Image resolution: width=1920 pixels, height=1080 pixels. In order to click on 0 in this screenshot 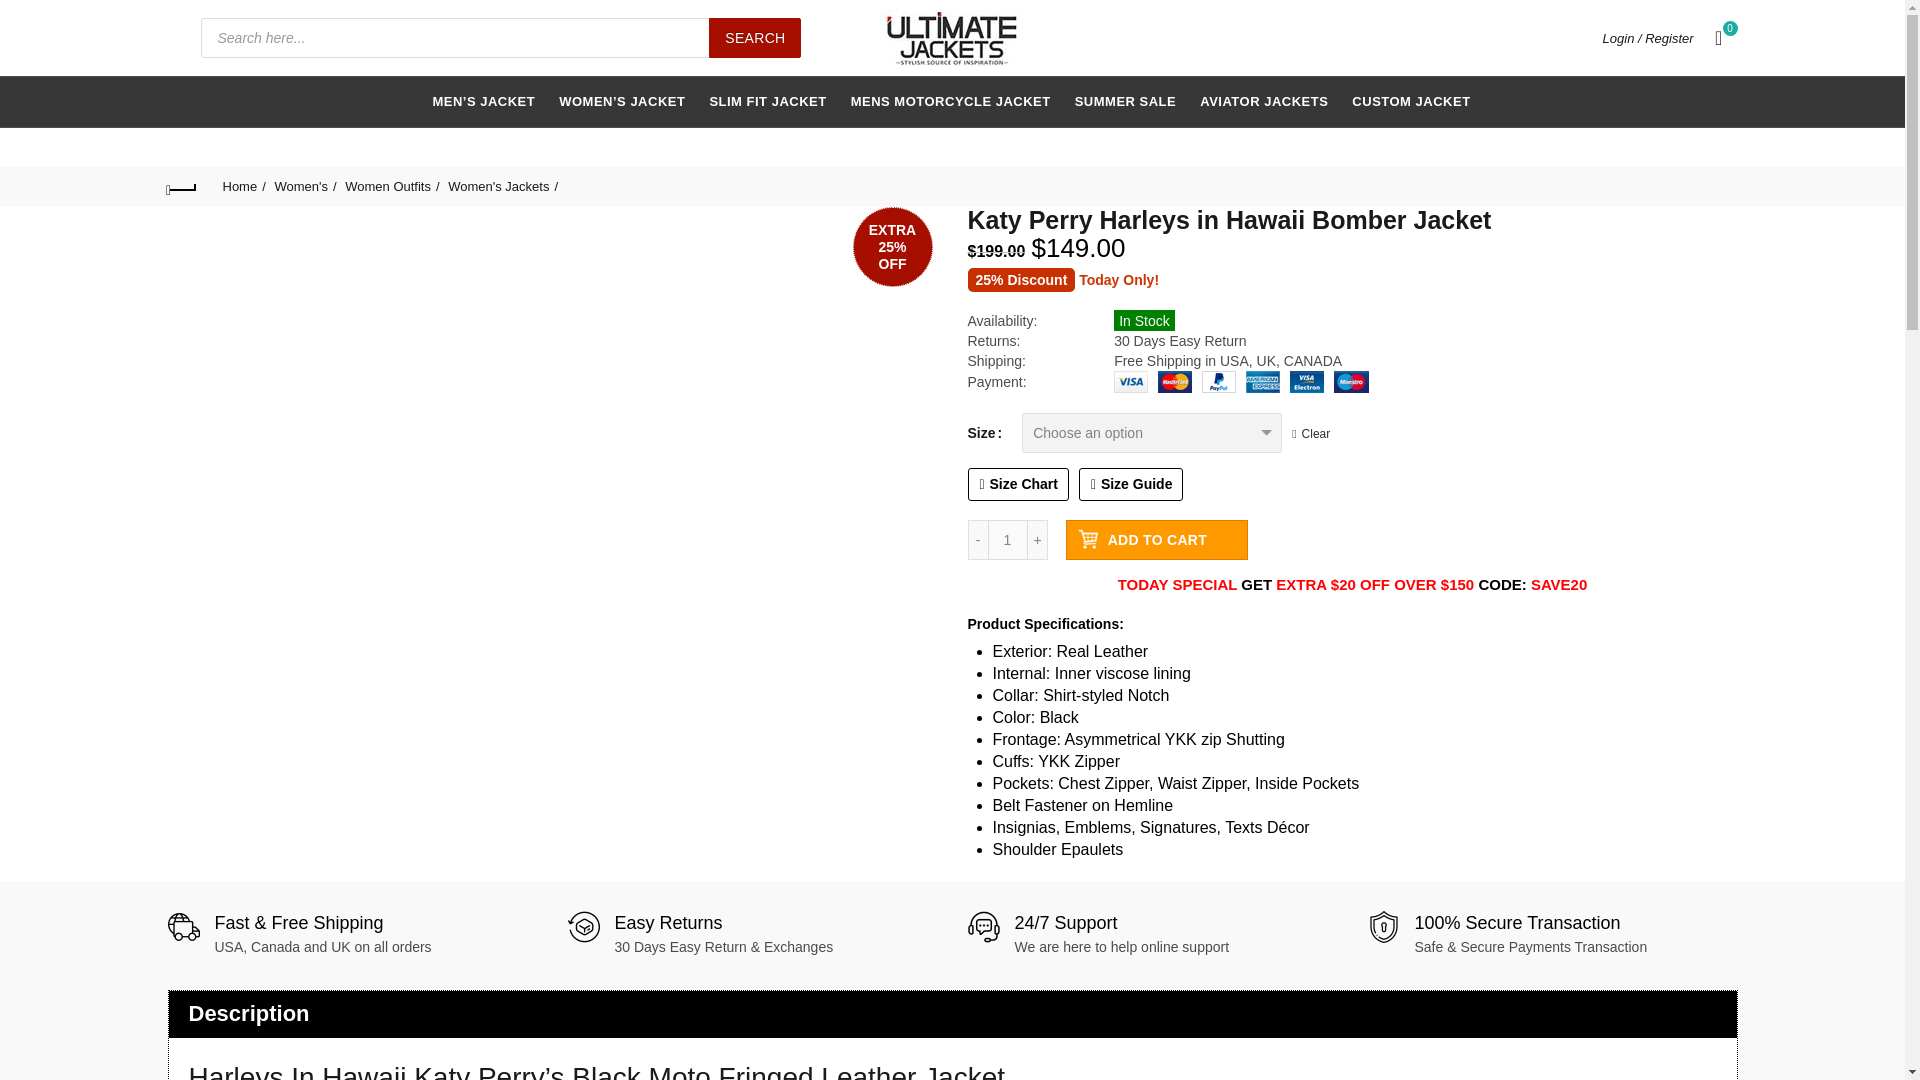, I will do `click(1720, 37)`.